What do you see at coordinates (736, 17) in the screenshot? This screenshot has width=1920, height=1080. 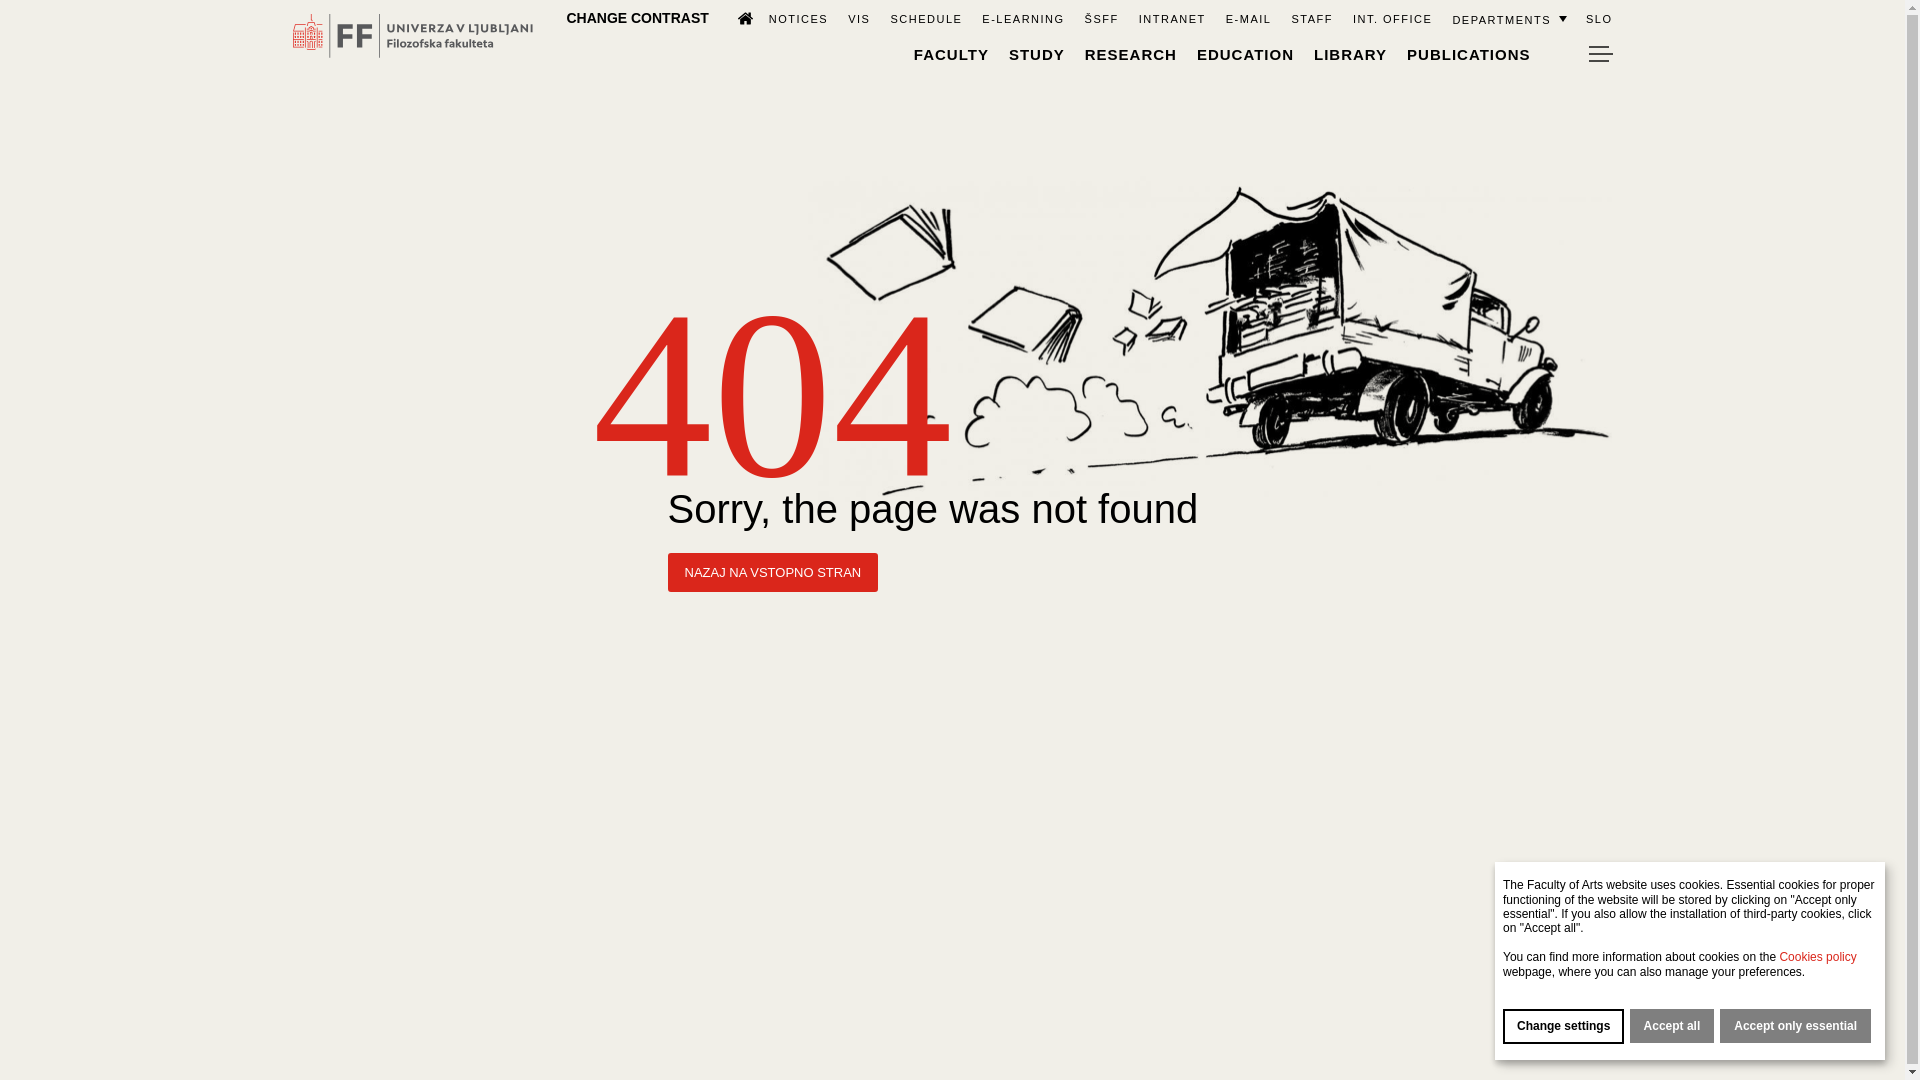 I see `HOME` at bounding box center [736, 17].